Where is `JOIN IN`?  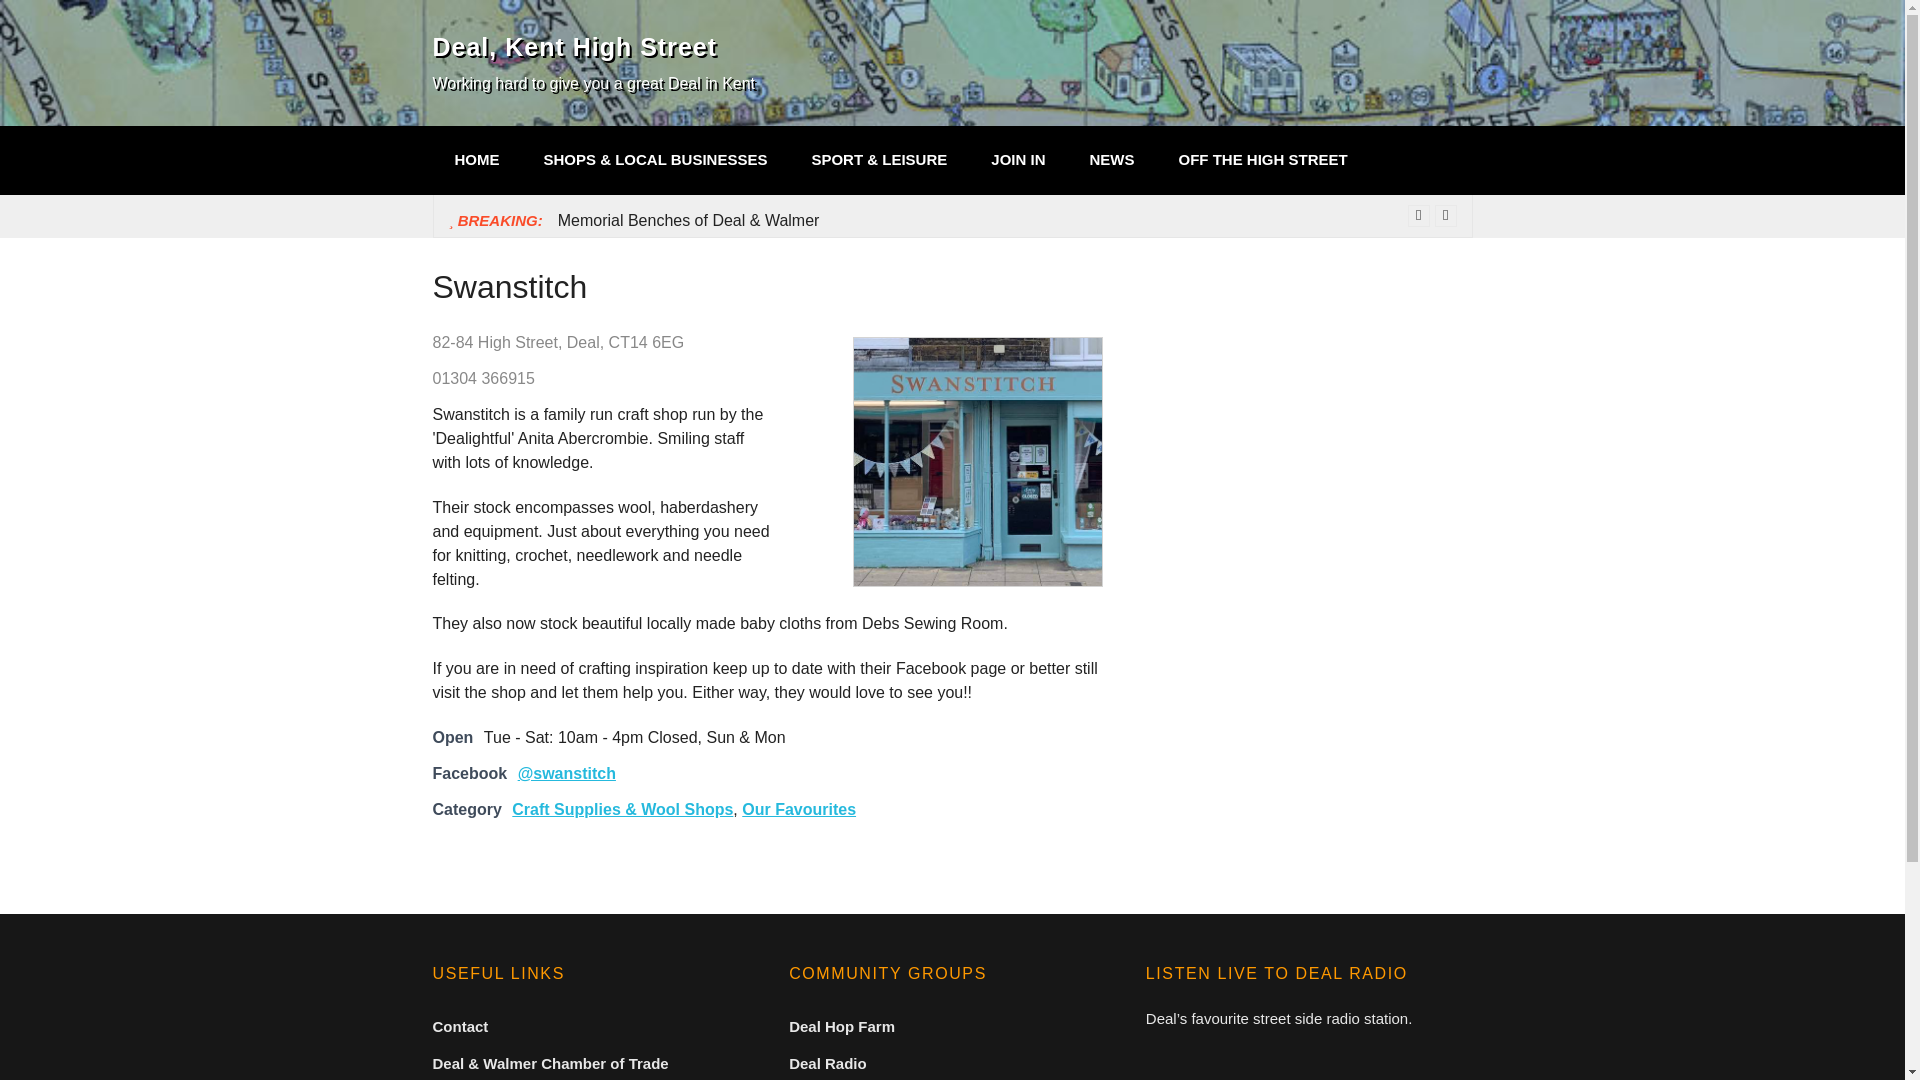 JOIN IN is located at coordinates (1018, 160).